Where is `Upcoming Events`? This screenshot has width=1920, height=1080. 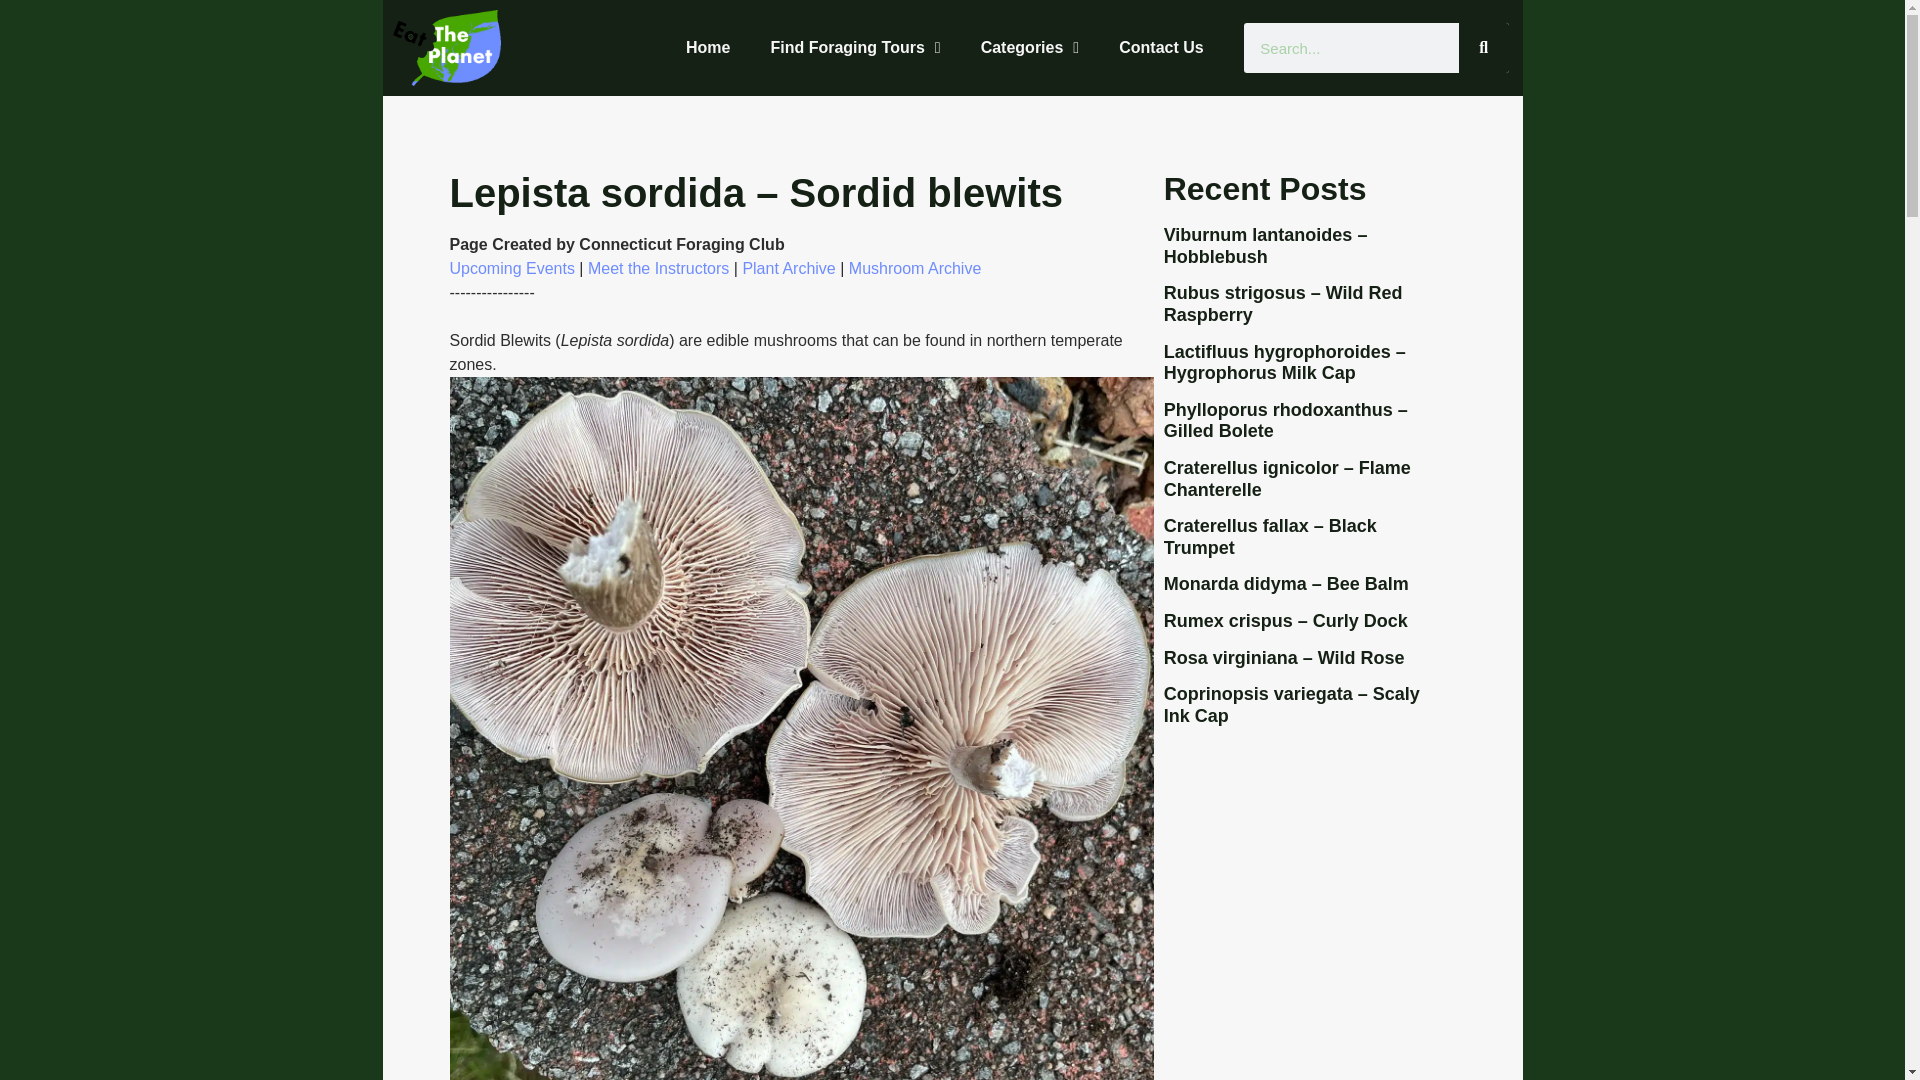 Upcoming Events is located at coordinates (512, 268).